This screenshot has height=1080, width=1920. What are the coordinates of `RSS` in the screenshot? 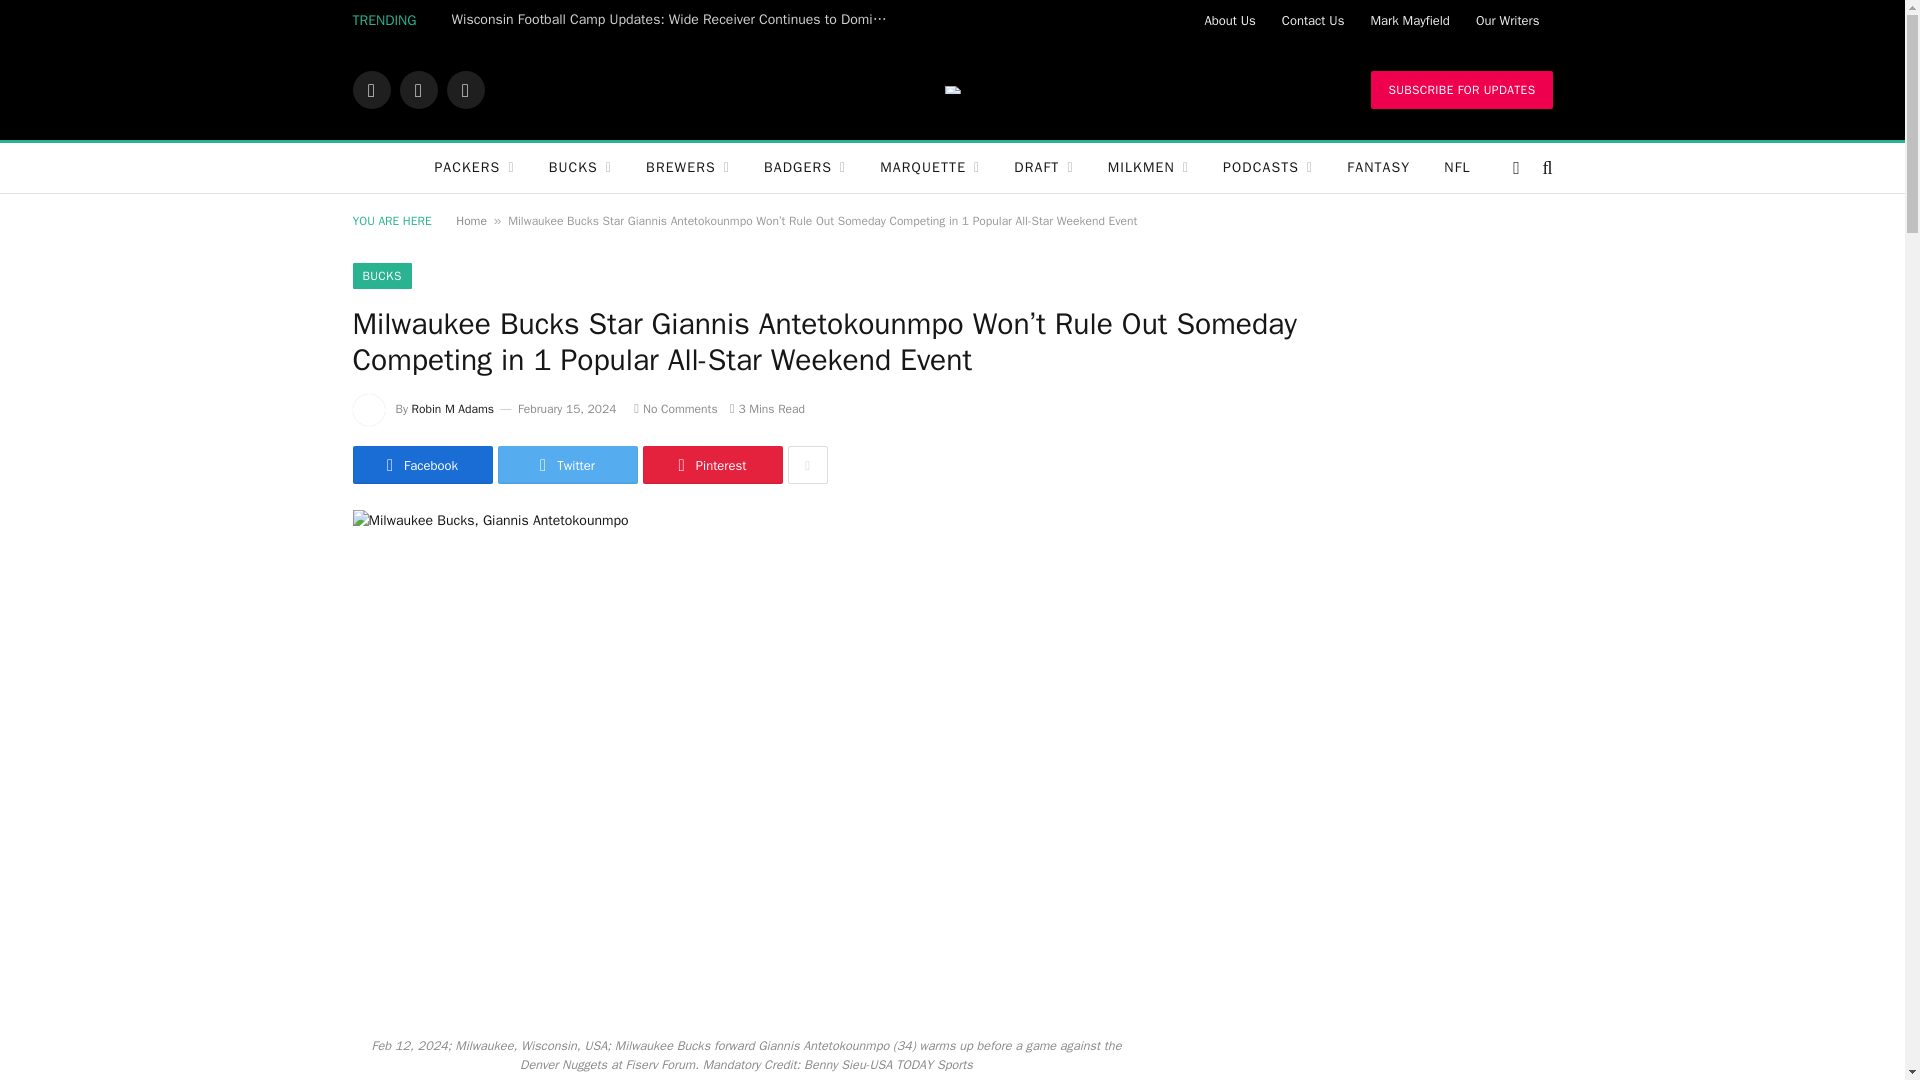 It's located at (464, 90).